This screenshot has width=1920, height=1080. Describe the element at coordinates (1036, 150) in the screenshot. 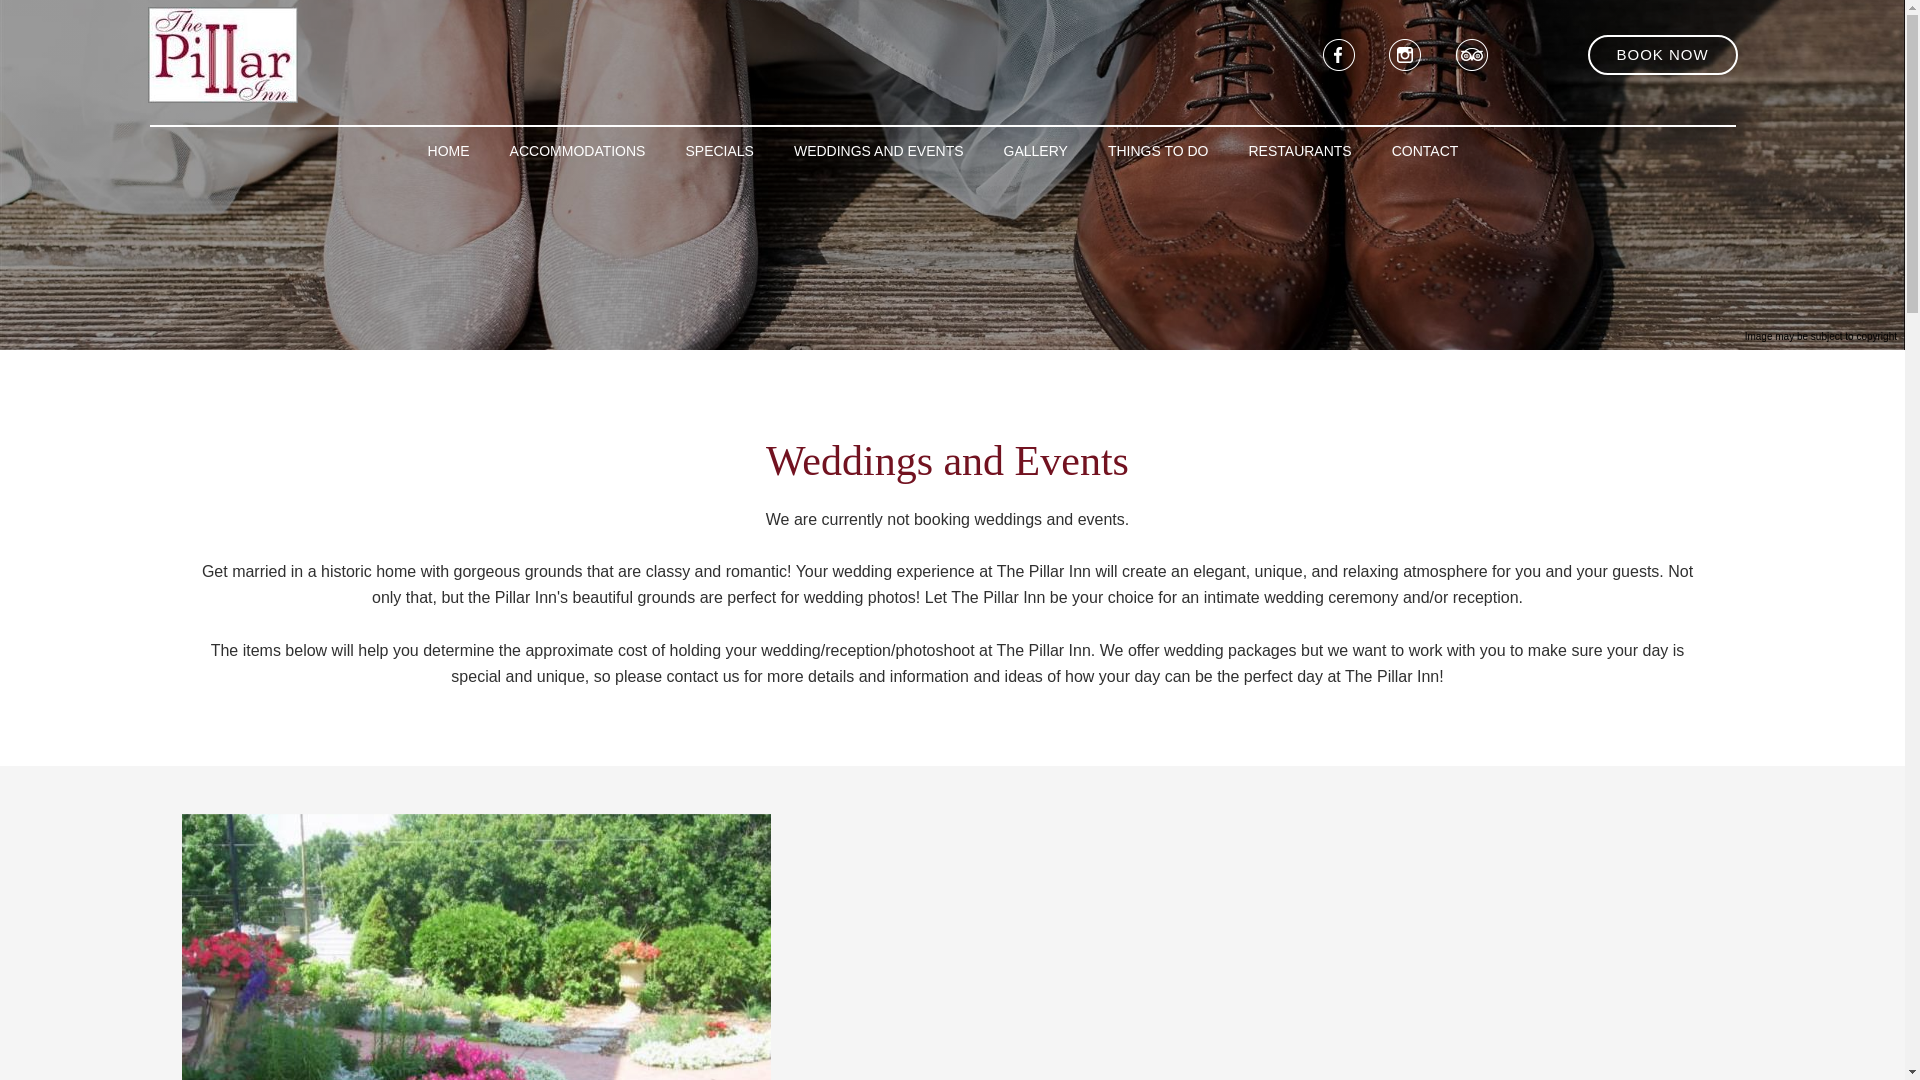

I see `GALLERY` at that location.